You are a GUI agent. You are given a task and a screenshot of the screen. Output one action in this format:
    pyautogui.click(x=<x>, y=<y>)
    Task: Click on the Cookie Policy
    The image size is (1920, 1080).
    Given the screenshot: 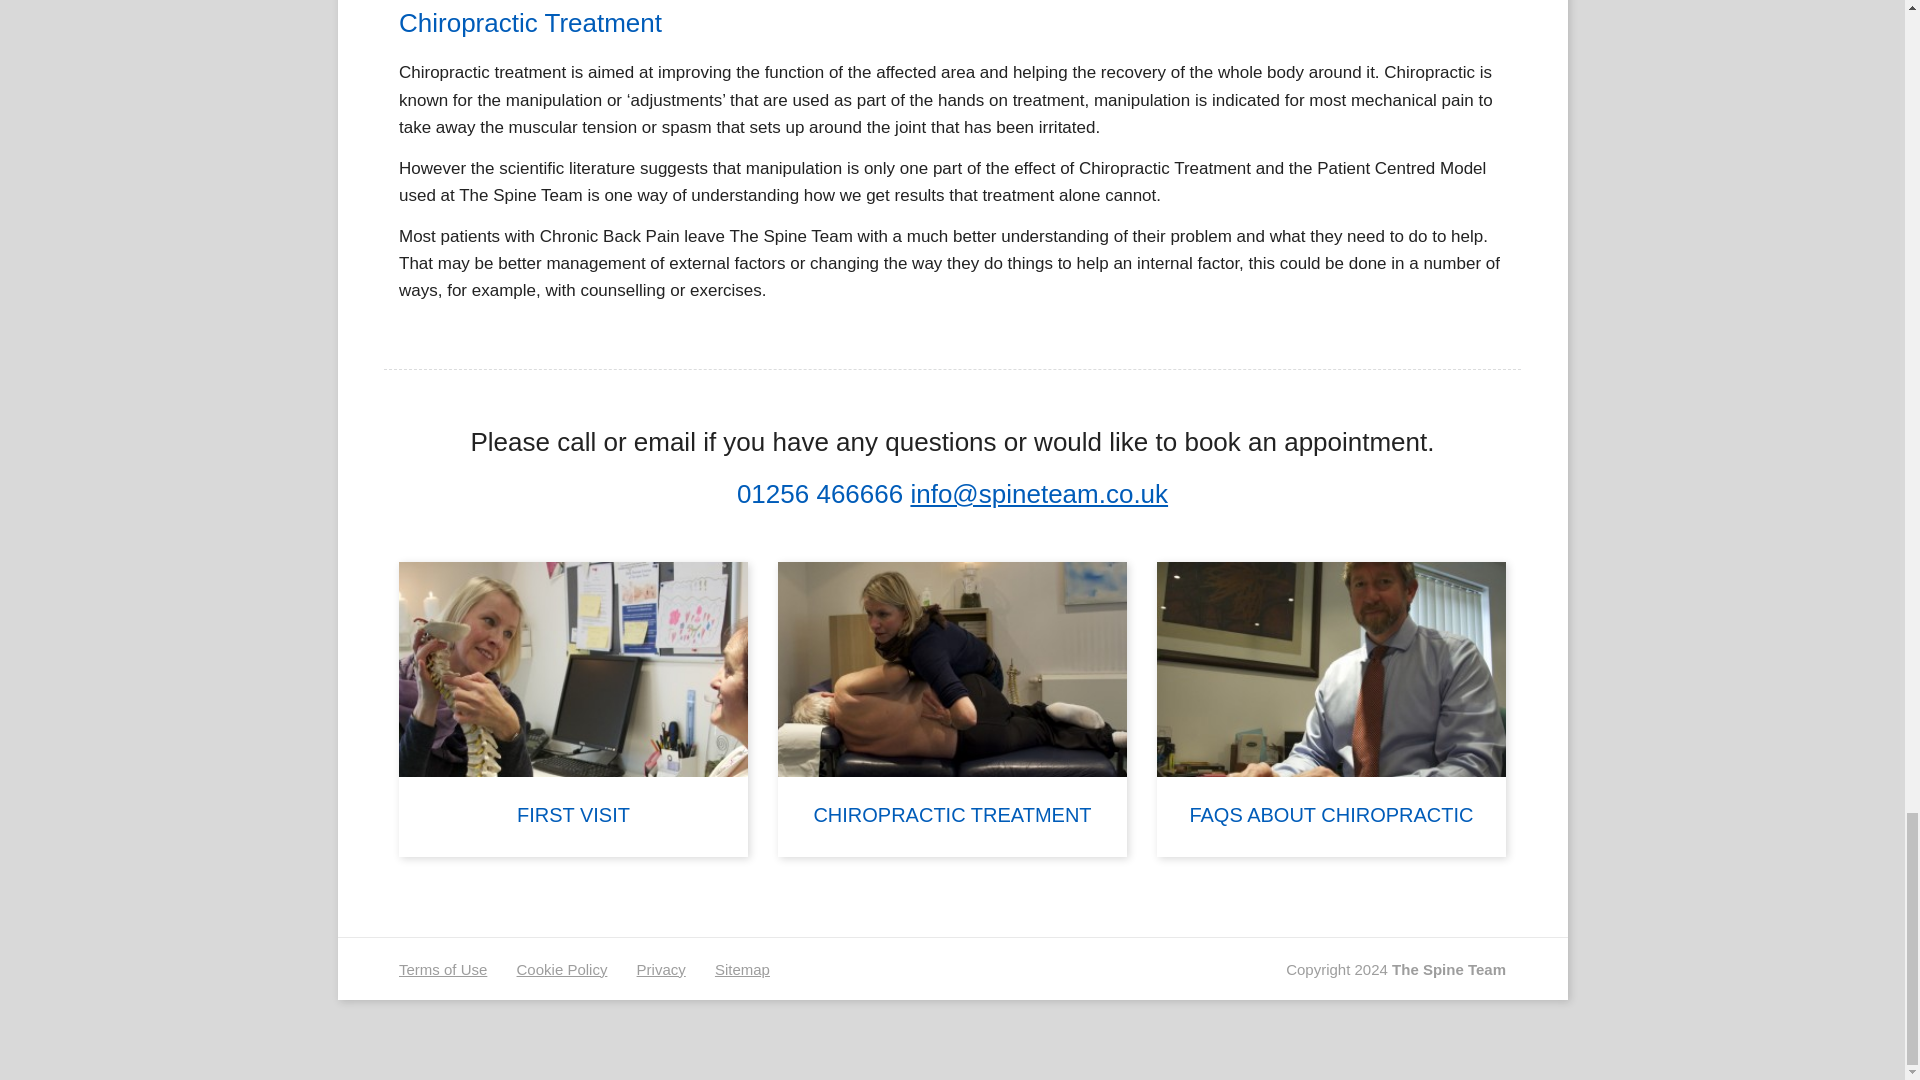 What is the action you would take?
    pyautogui.click(x=562, y=970)
    